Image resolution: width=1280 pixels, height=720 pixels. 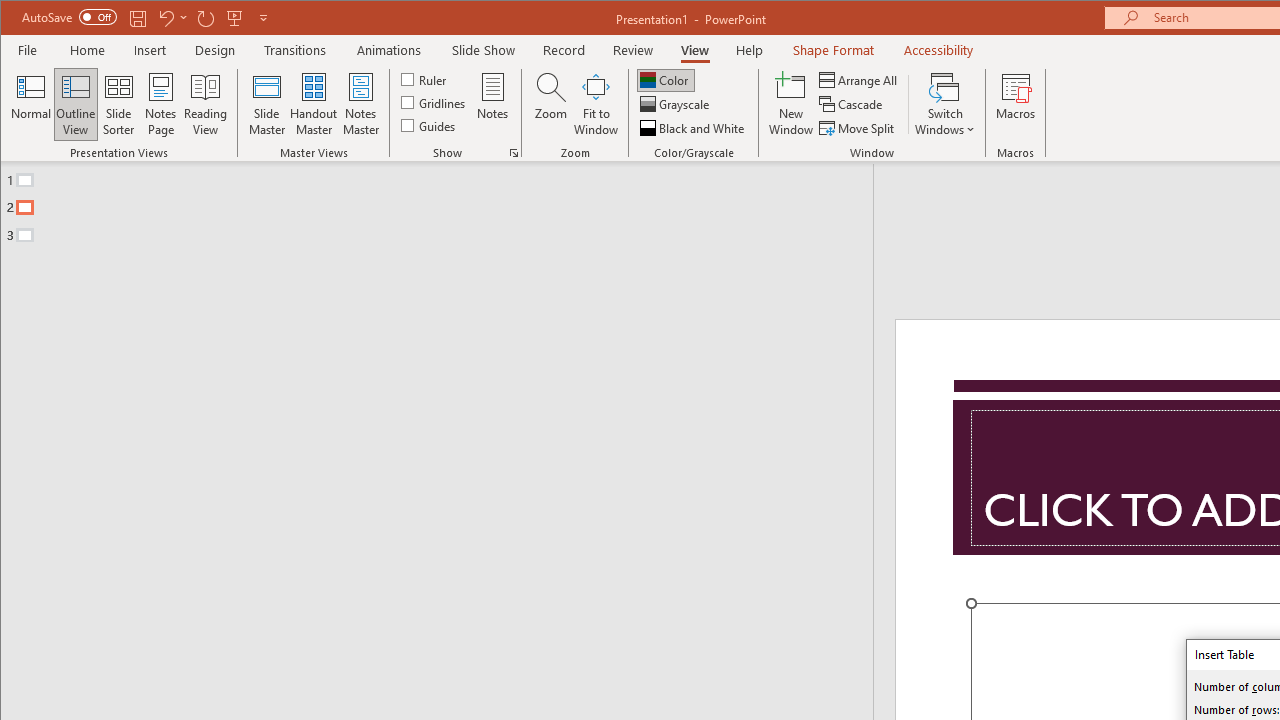 What do you see at coordinates (435, 102) in the screenshot?
I see `Gridlines` at bounding box center [435, 102].